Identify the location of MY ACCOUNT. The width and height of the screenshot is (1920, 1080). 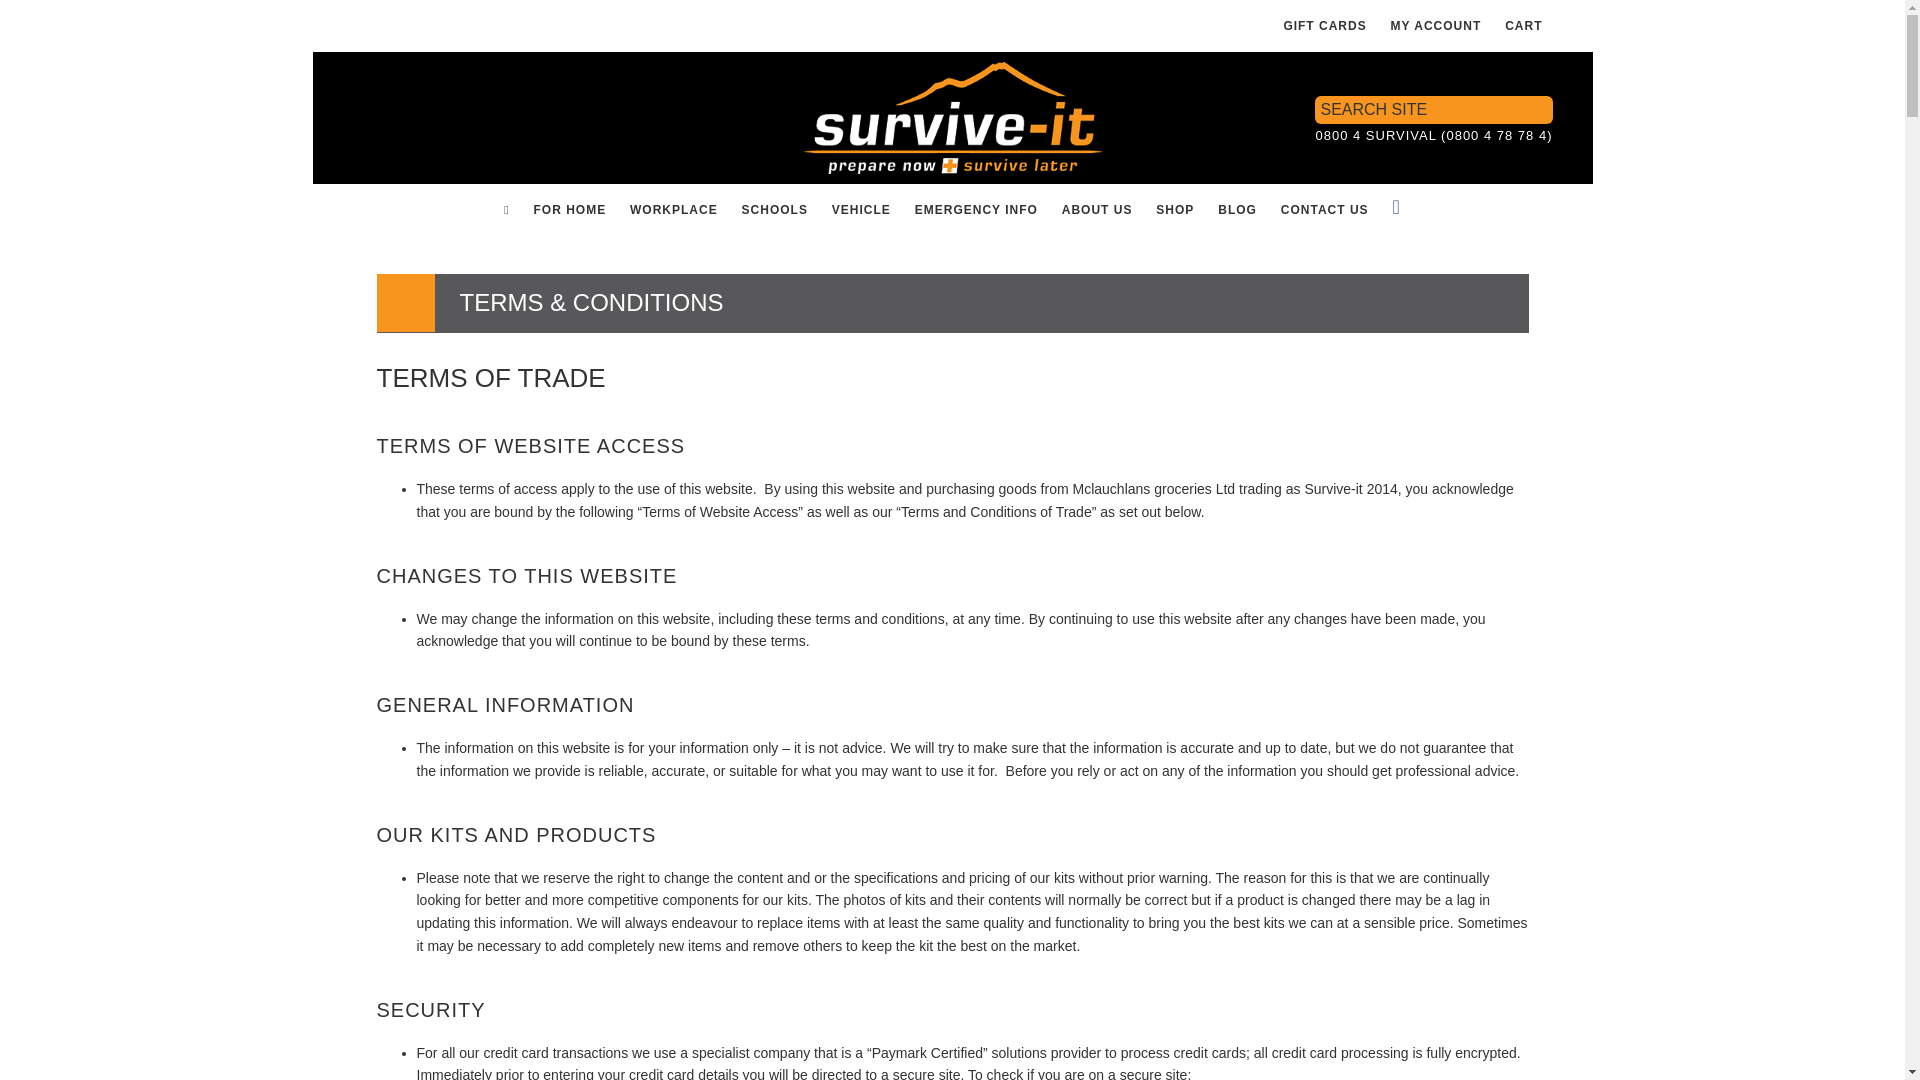
(1436, 26).